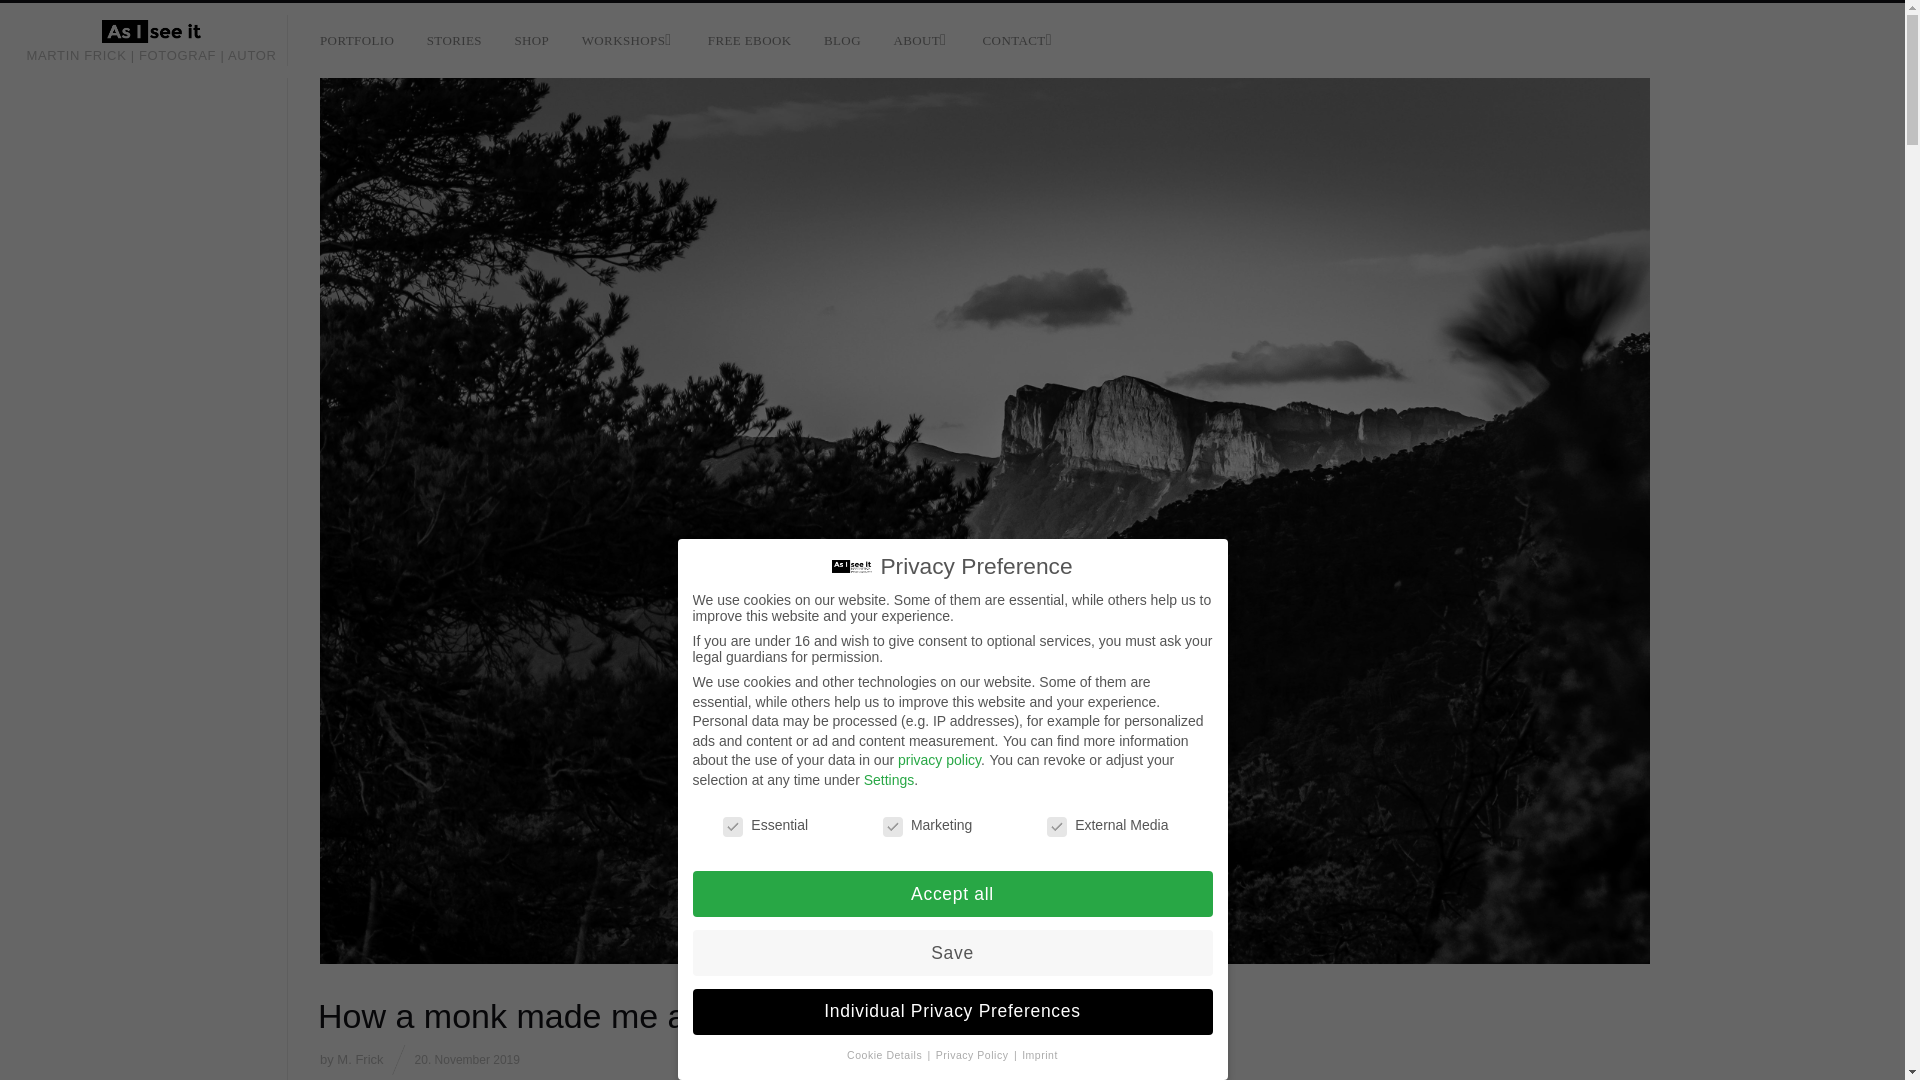  What do you see at coordinates (628, 40) in the screenshot?
I see `WORKSHOPS` at bounding box center [628, 40].